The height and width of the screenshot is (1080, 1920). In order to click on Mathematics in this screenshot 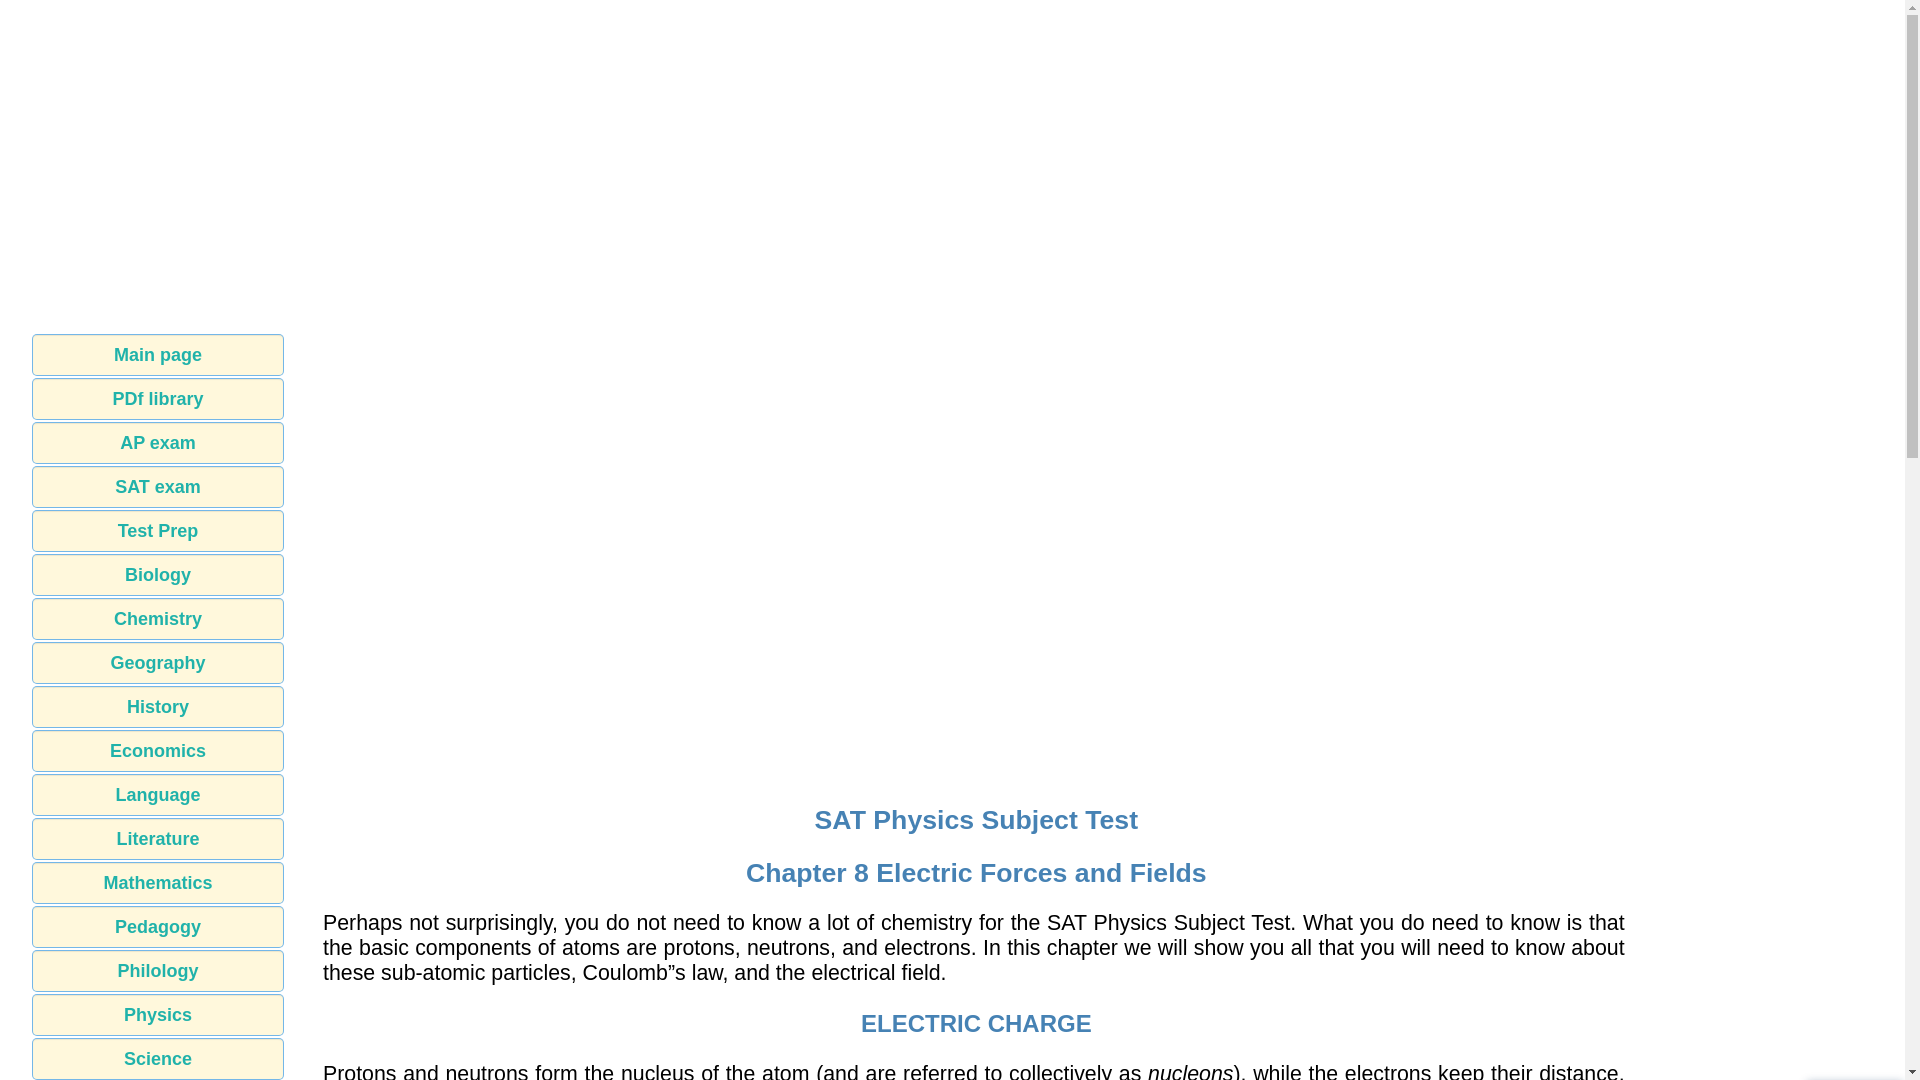, I will do `click(158, 882)`.